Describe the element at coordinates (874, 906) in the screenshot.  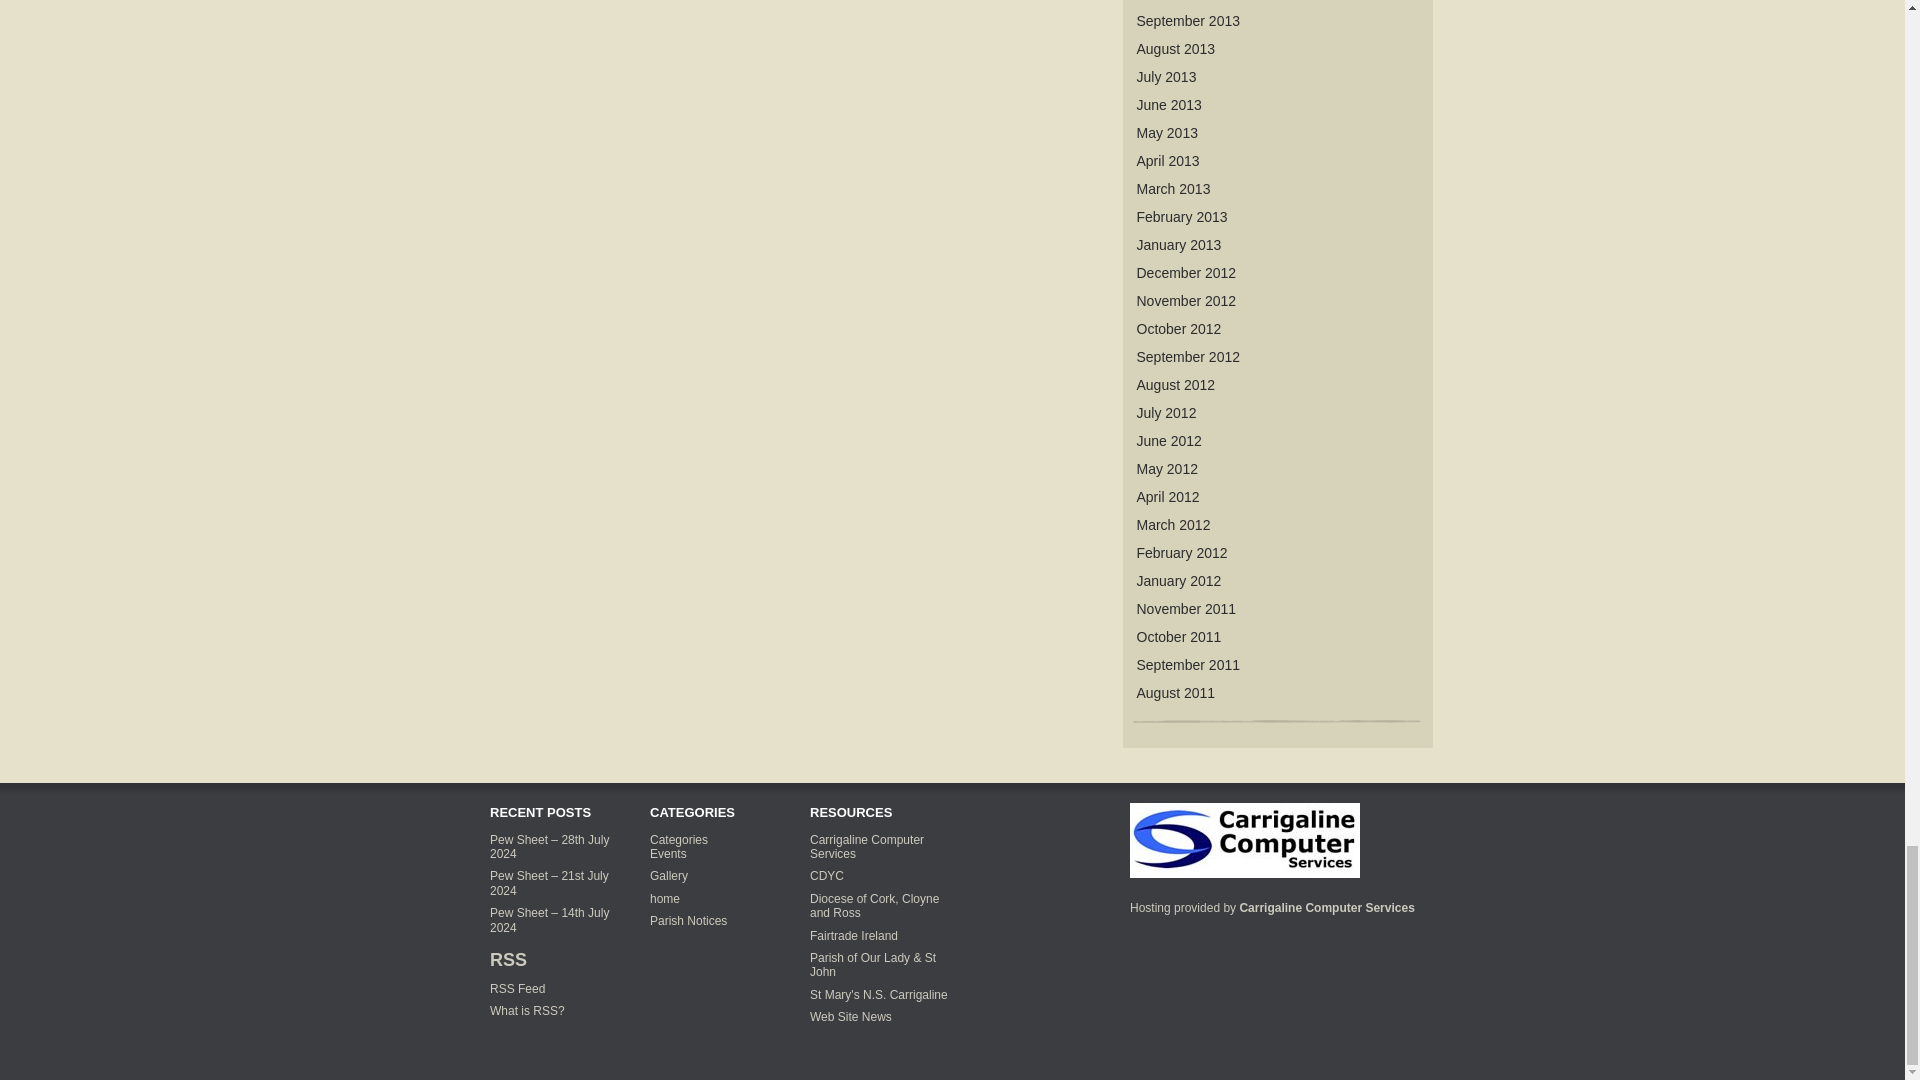
I see `The official website of the Diocese.` at that location.